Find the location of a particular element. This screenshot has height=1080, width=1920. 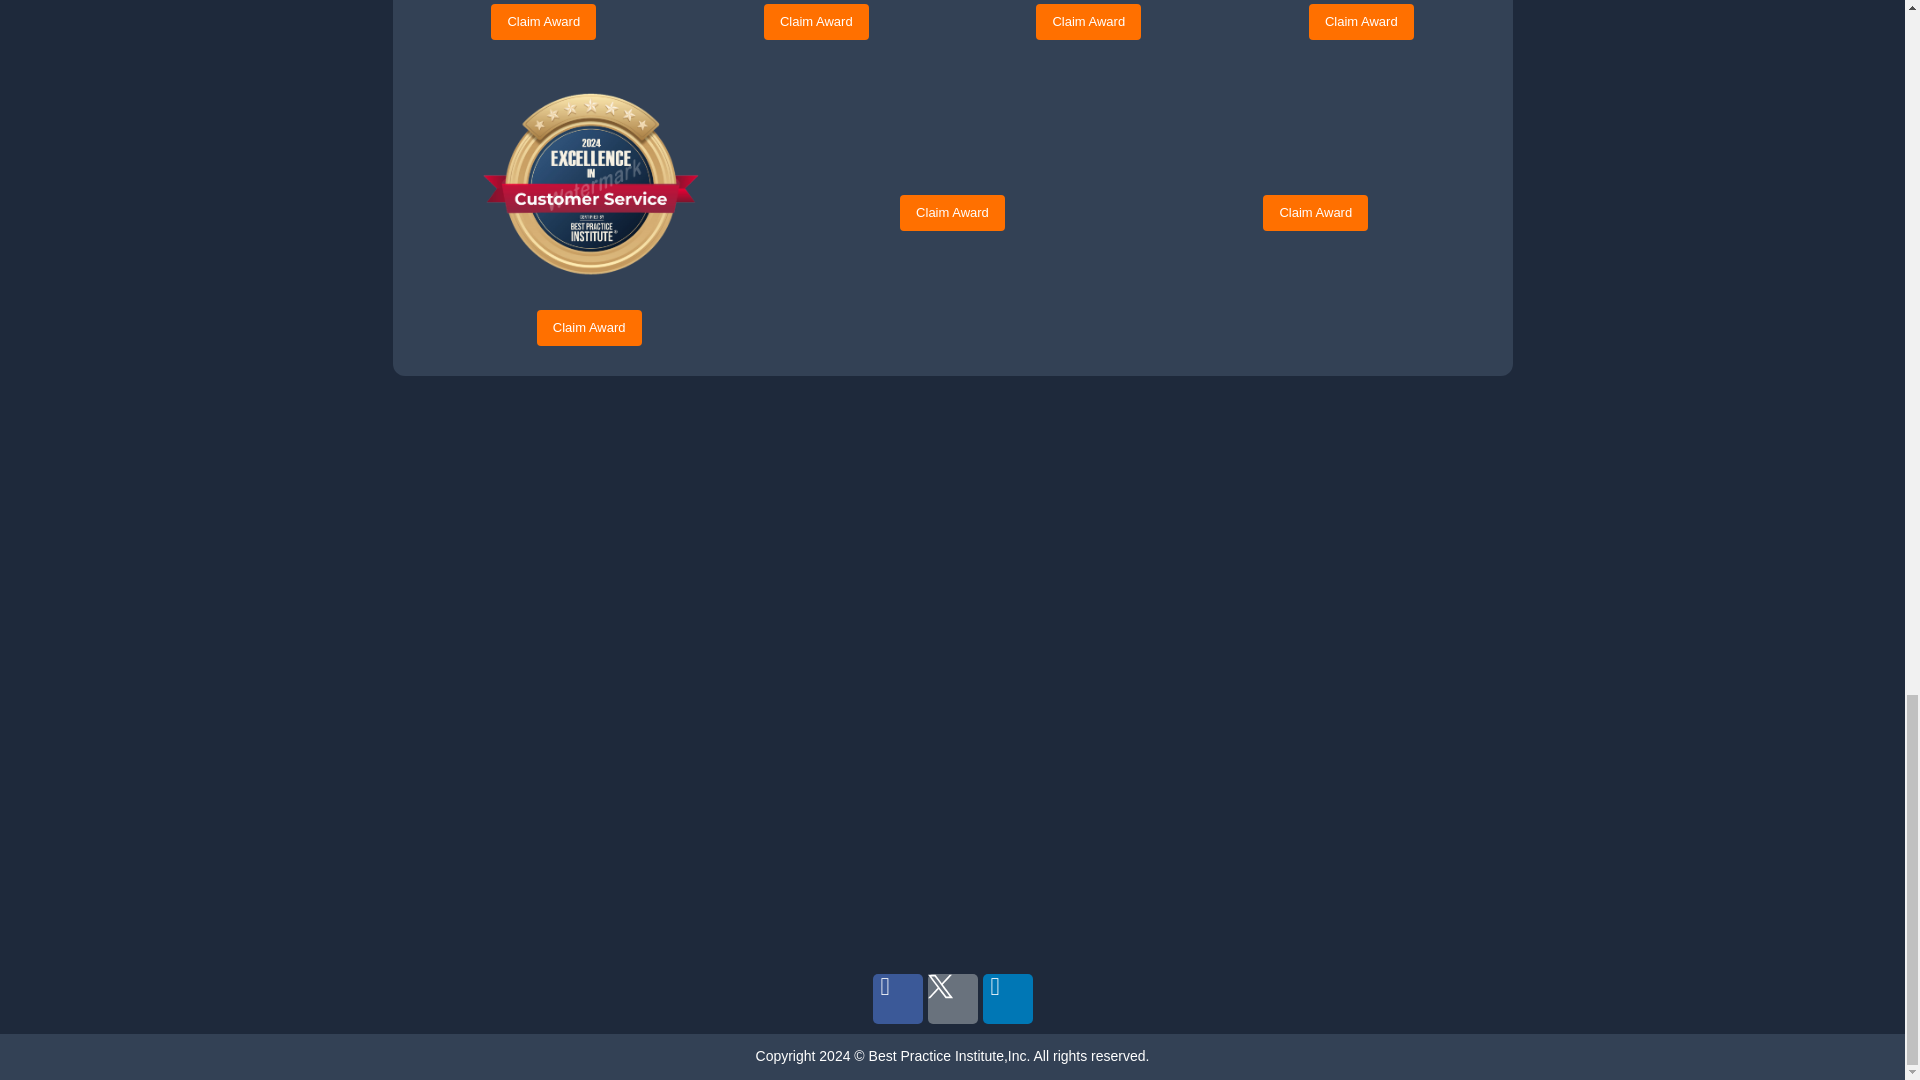

Claim Award is located at coordinates (1361, 22).